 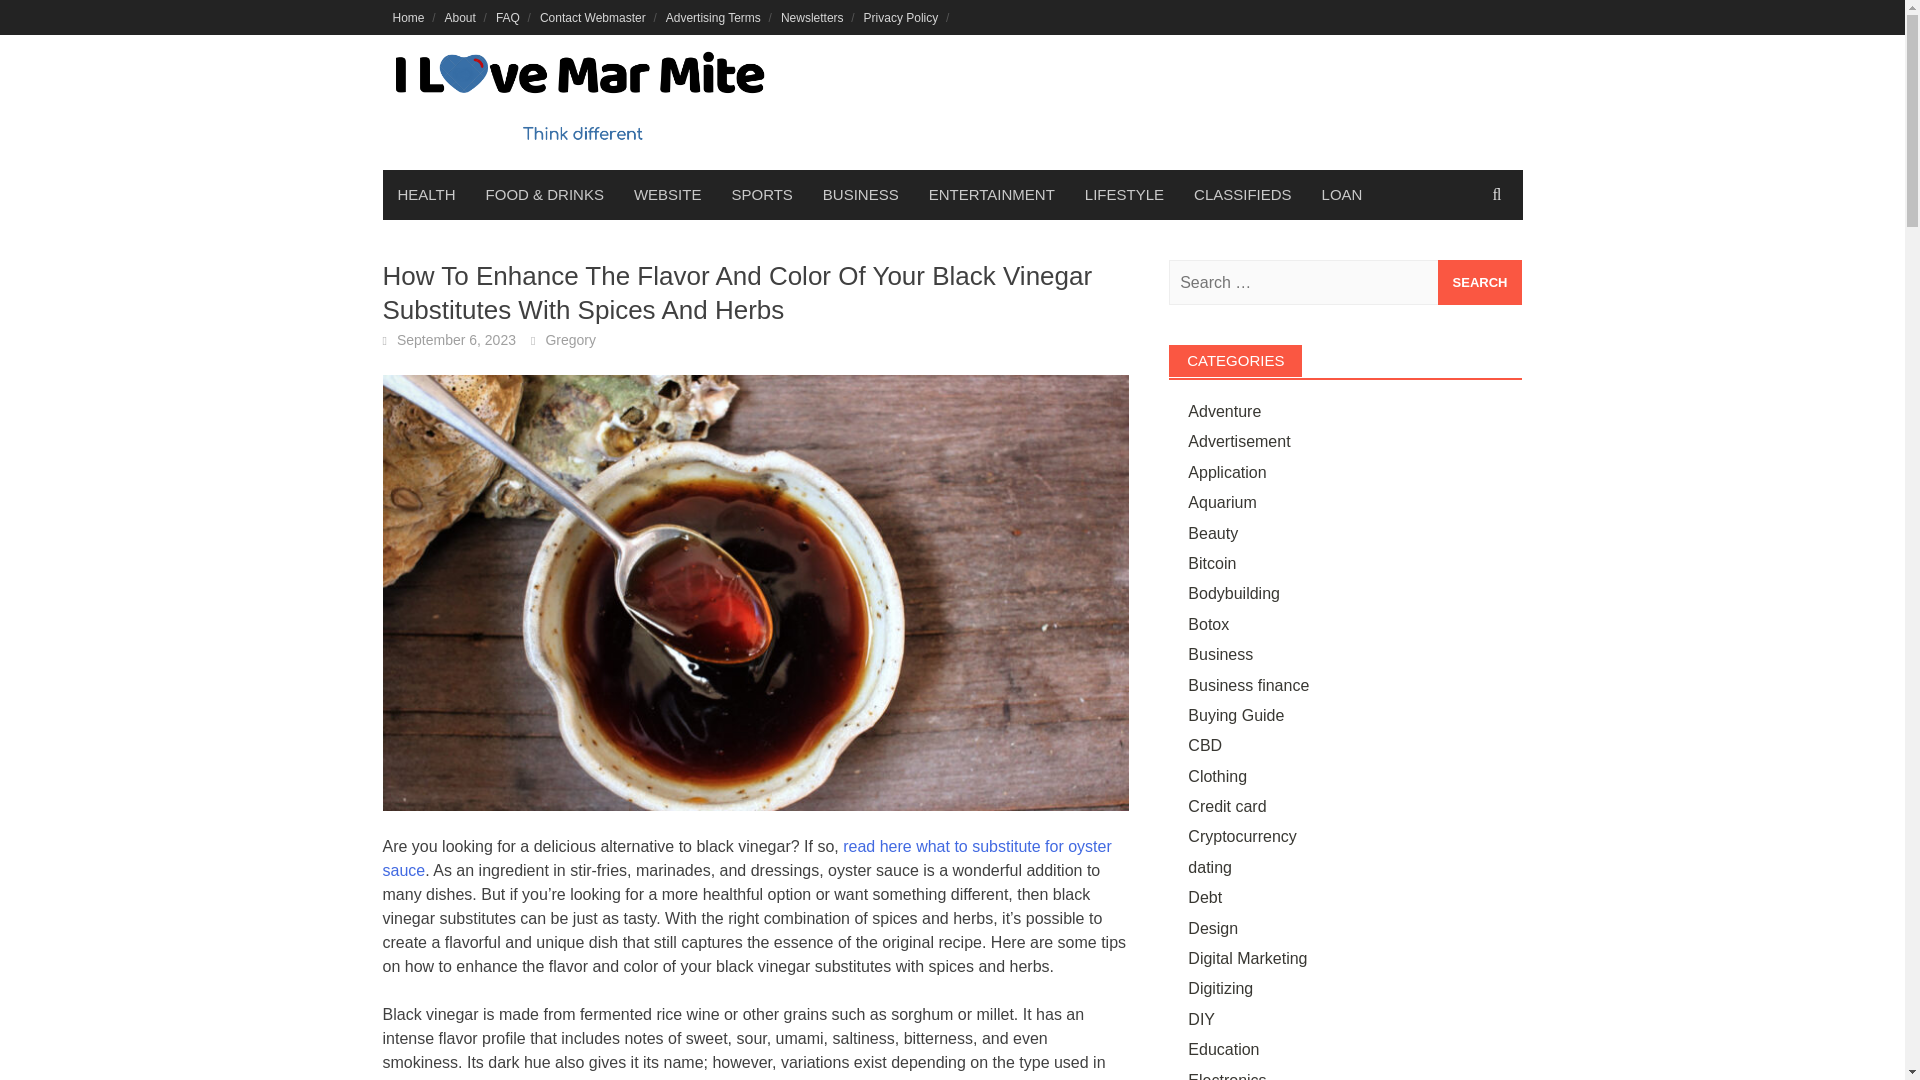 What do you see at coordinates (426, 194) in the screenshot?
I see `HEALTH` at bounding box center [426, 194].